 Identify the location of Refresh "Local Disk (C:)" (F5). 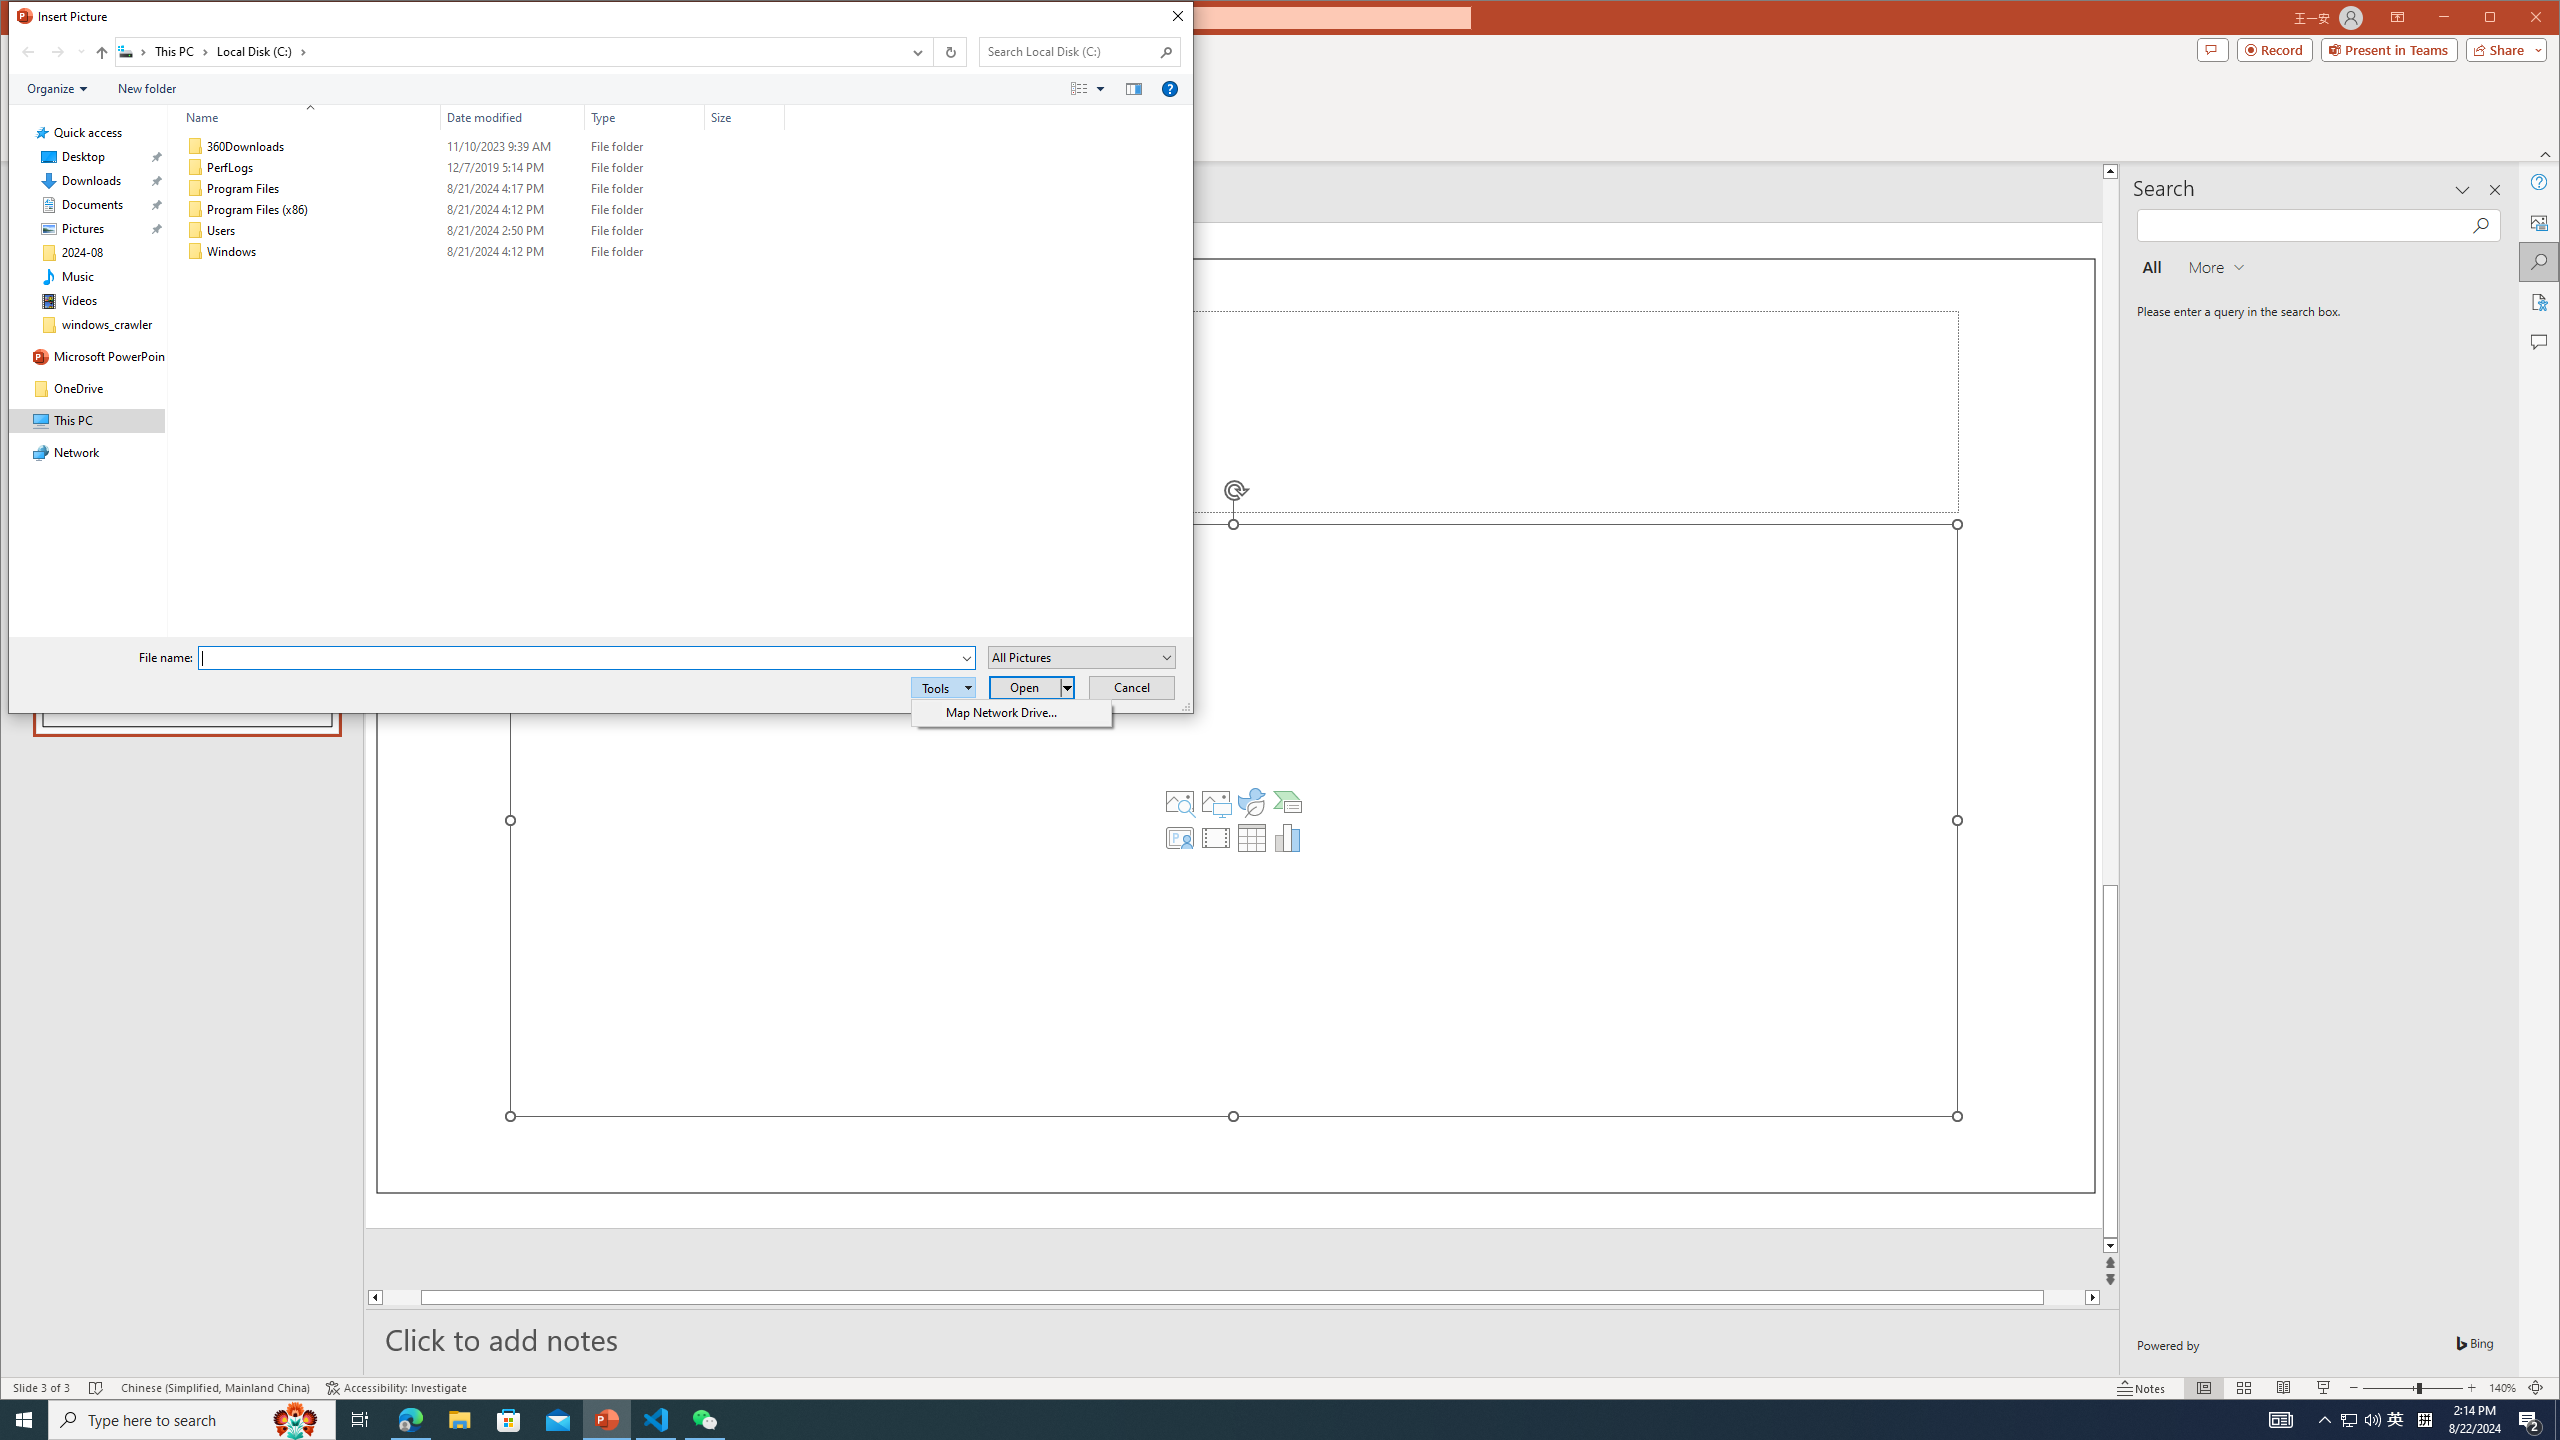
(948, 52).